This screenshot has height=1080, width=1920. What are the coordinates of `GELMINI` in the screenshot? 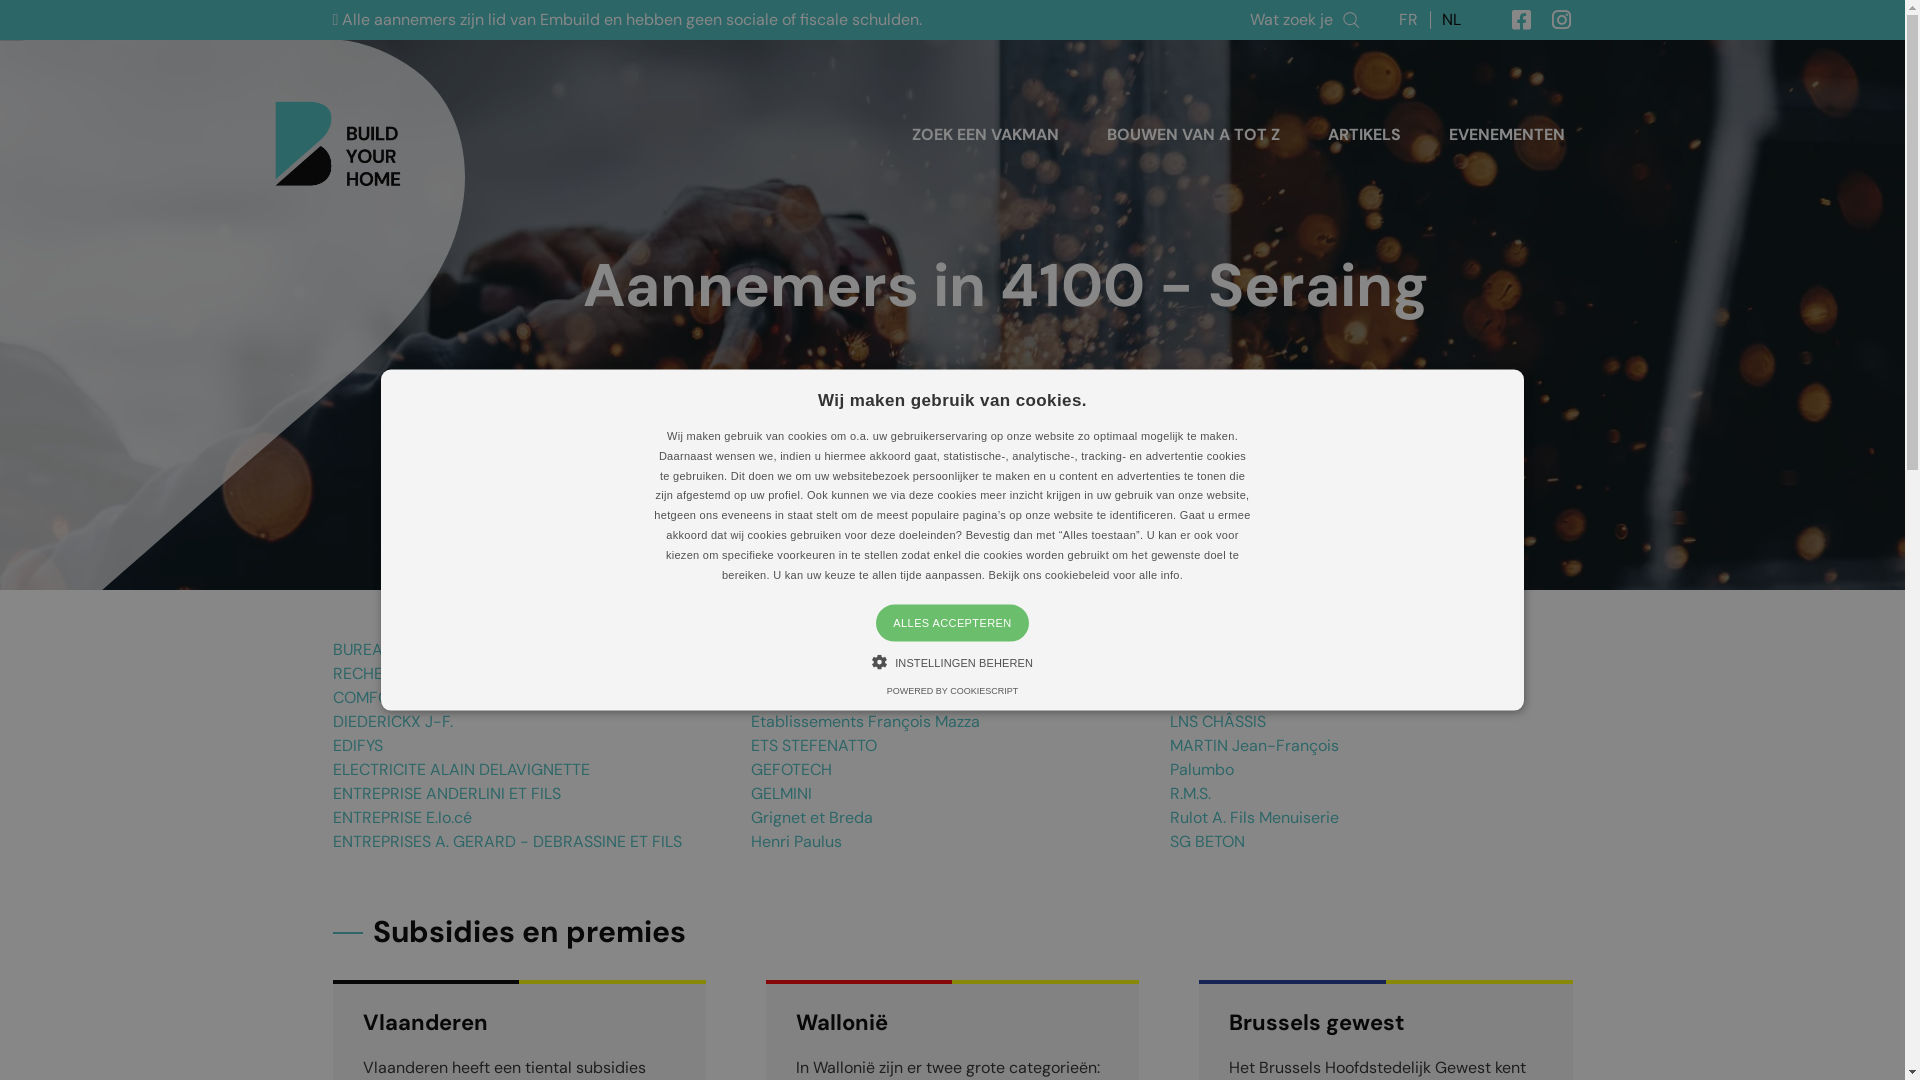 It's located at (782, 794).